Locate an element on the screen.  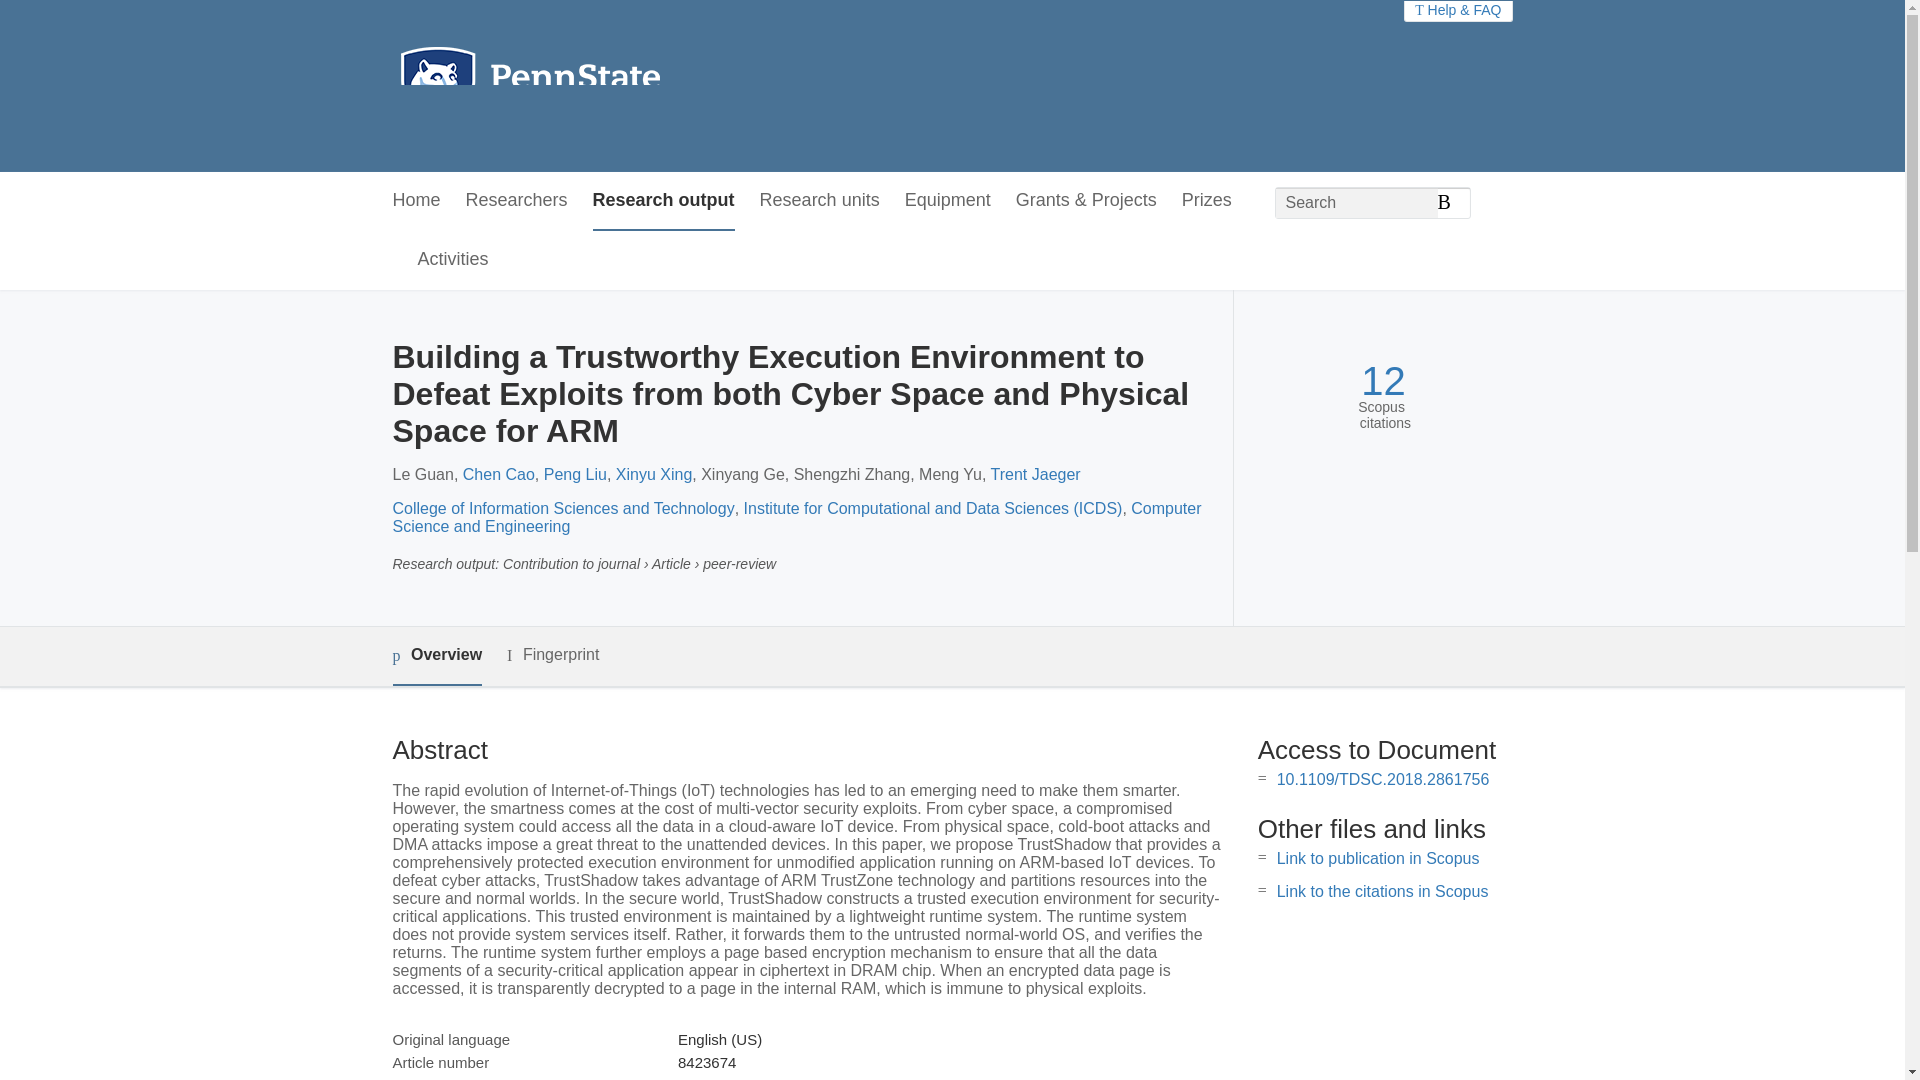
Xinyu Xing is located at coordinates (654, 474).